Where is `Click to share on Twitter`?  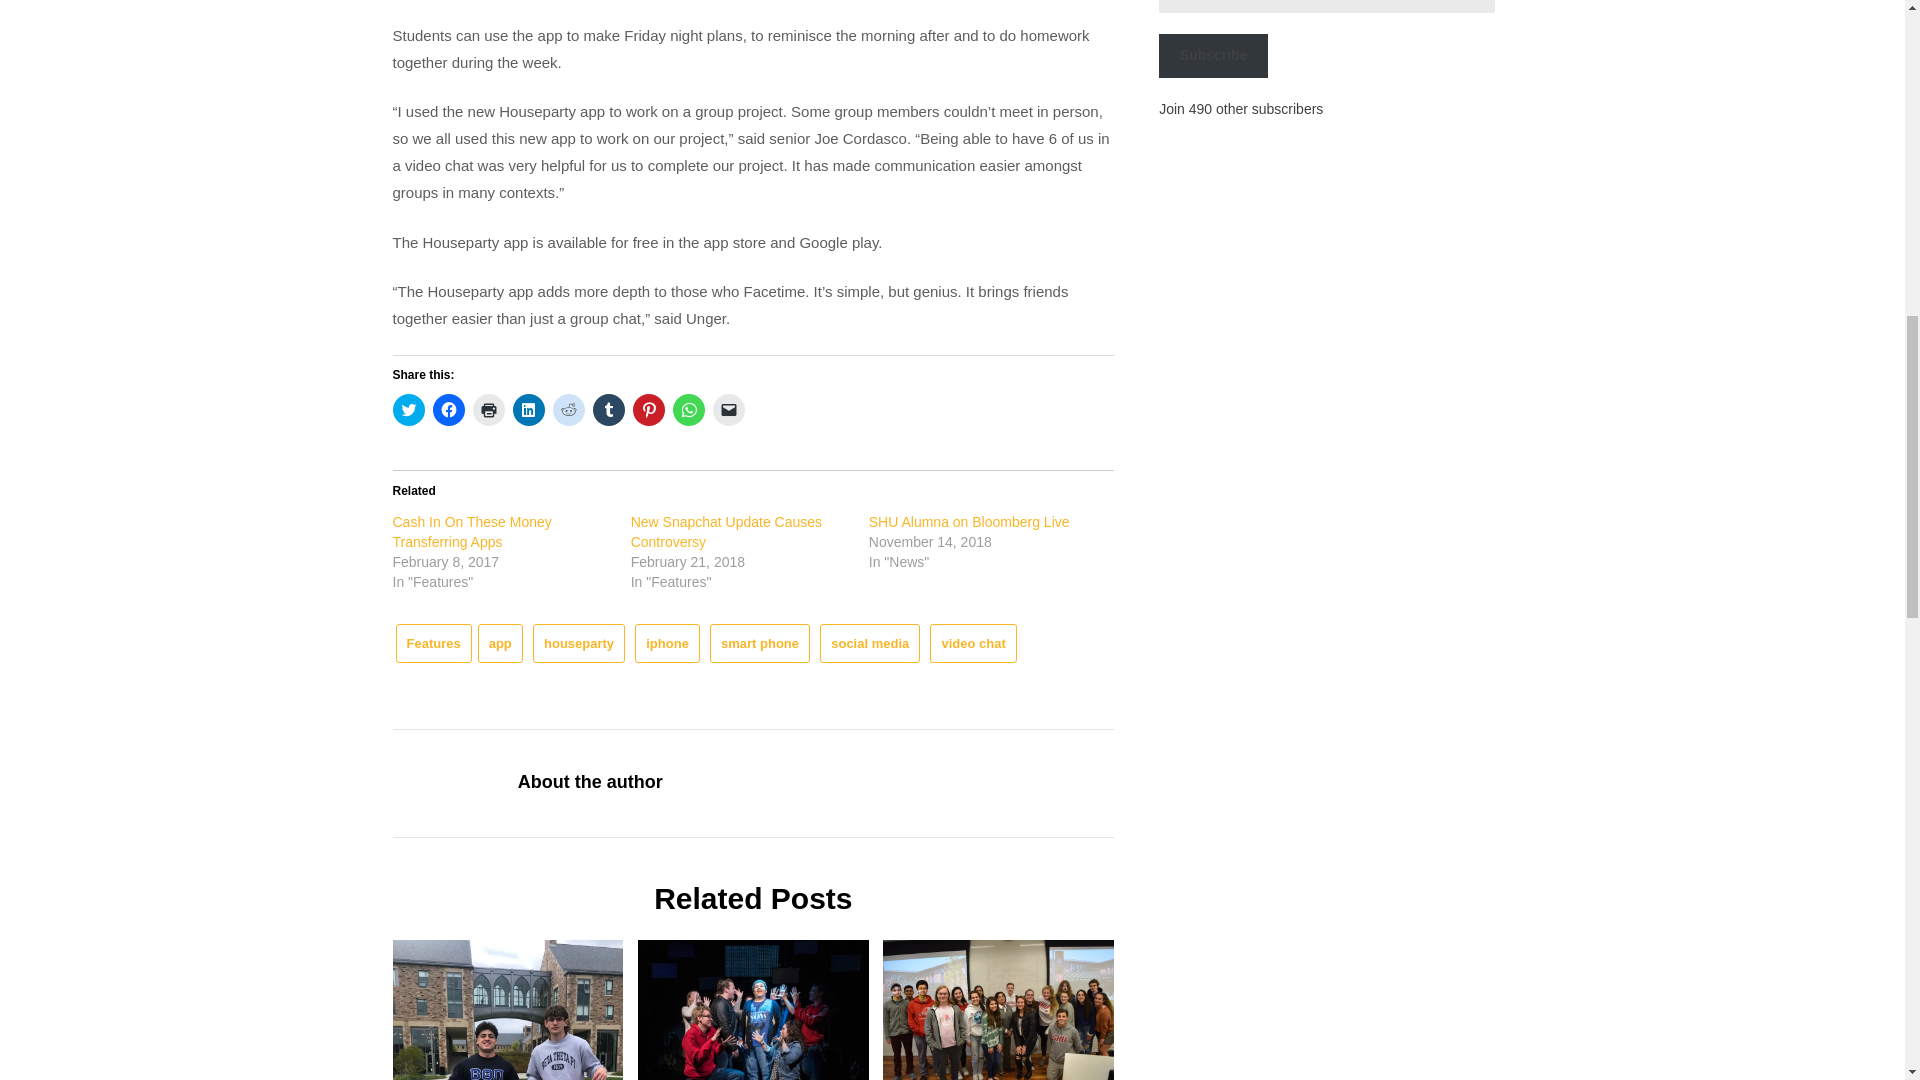
Click to share on Twitter is located at coordinates (408, 410).